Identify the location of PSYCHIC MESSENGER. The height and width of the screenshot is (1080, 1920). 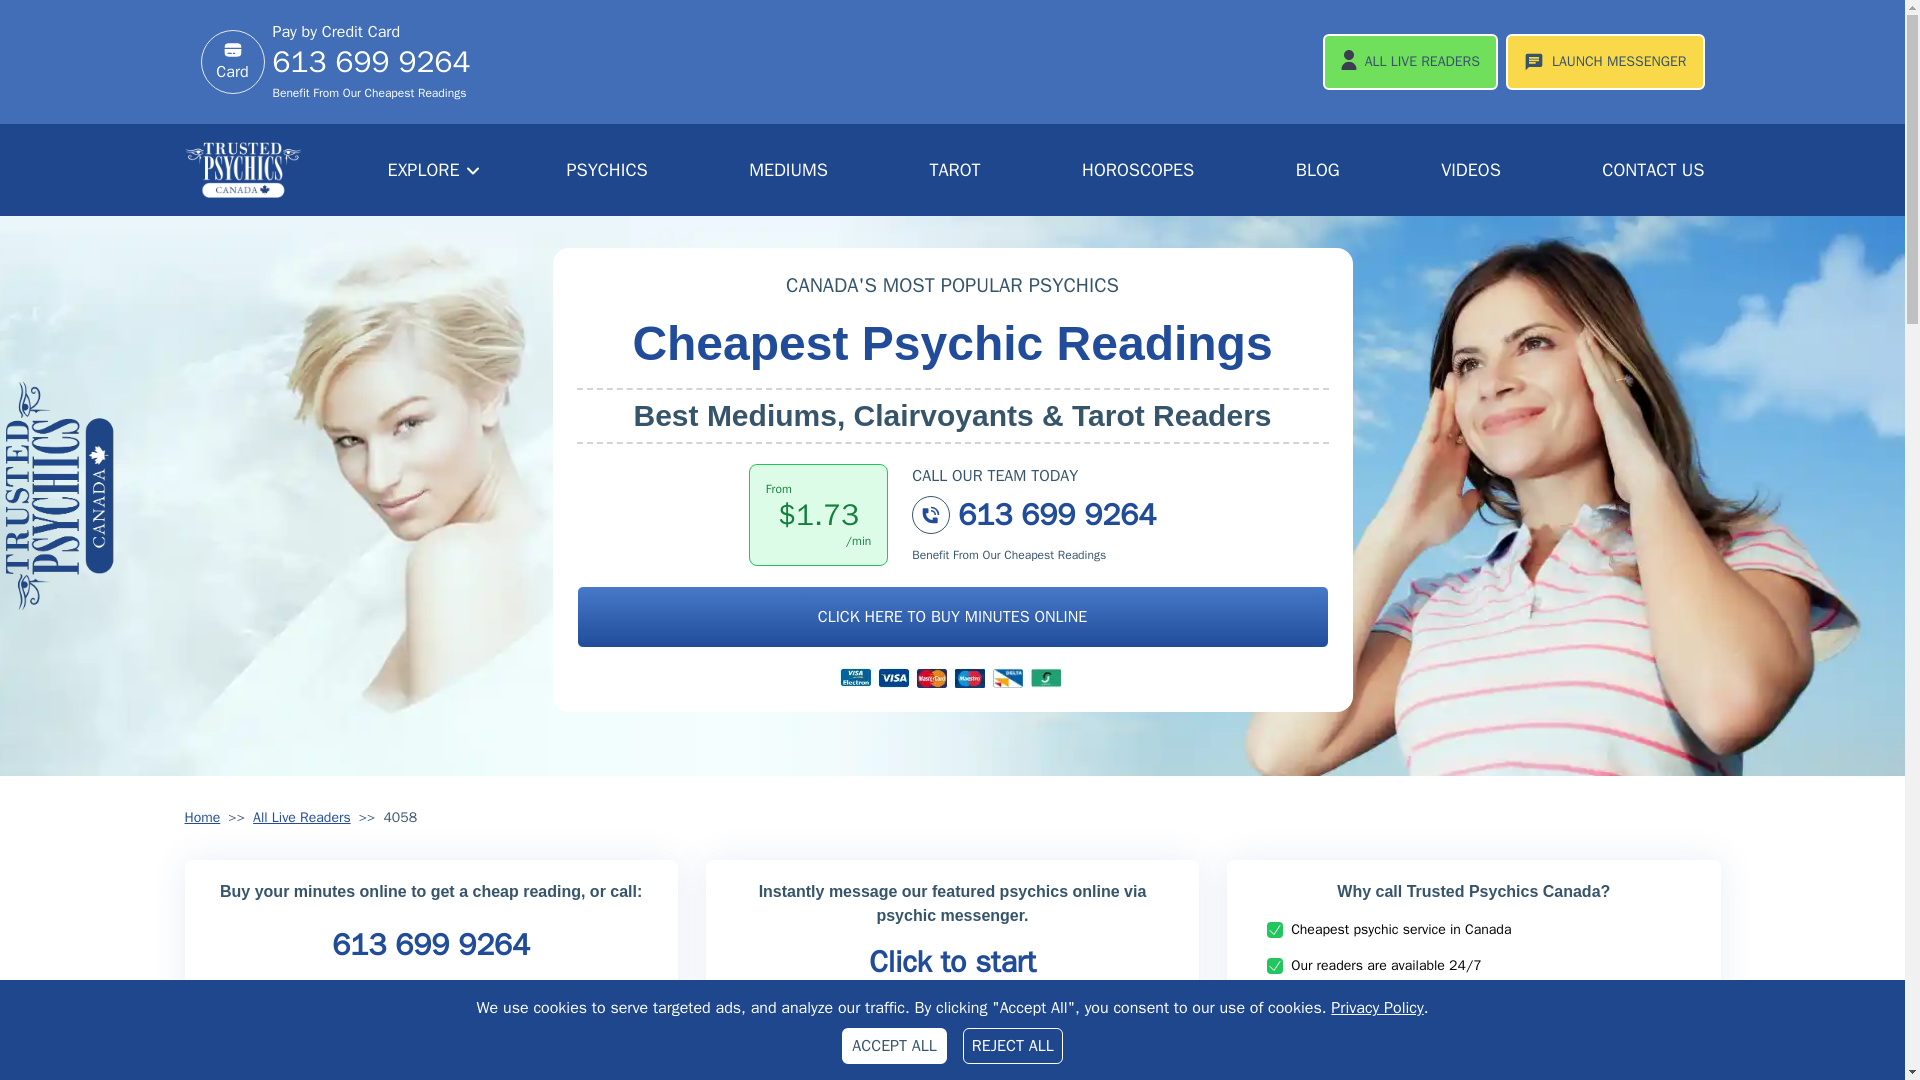
(952, 1056).